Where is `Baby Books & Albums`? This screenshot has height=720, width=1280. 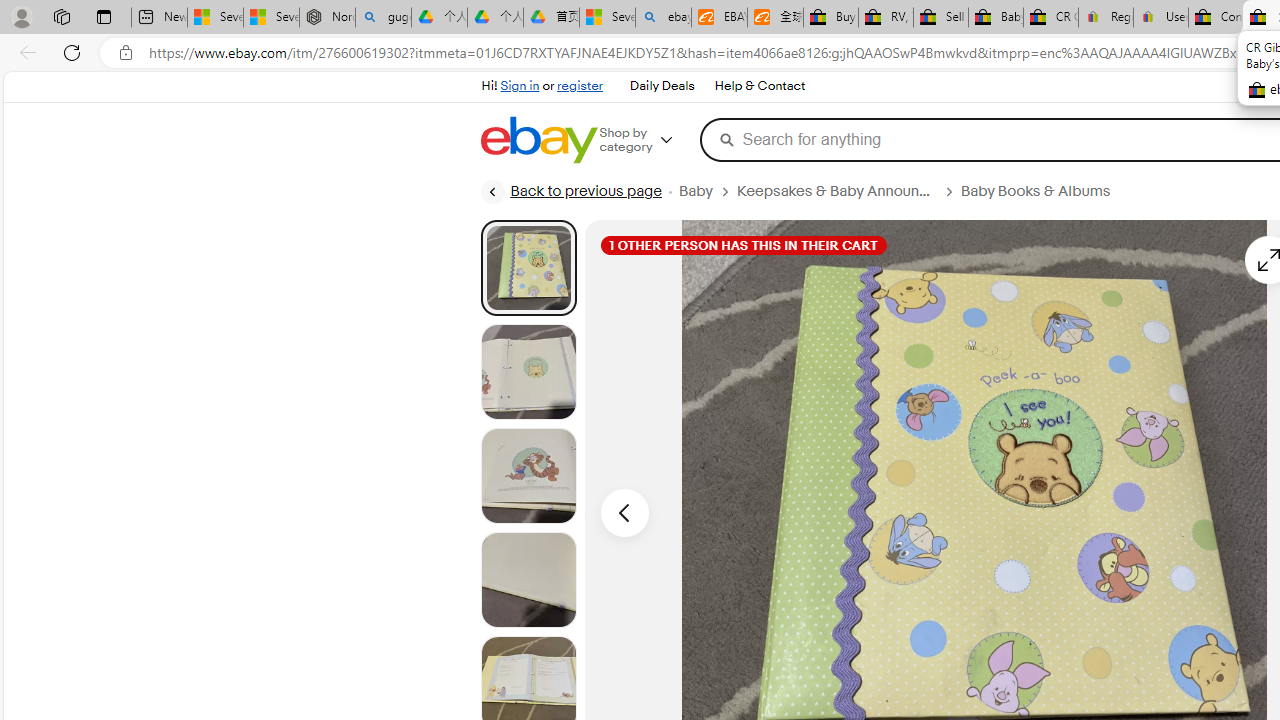 Baby Books & Albums is located at coordinates (1043, 191).